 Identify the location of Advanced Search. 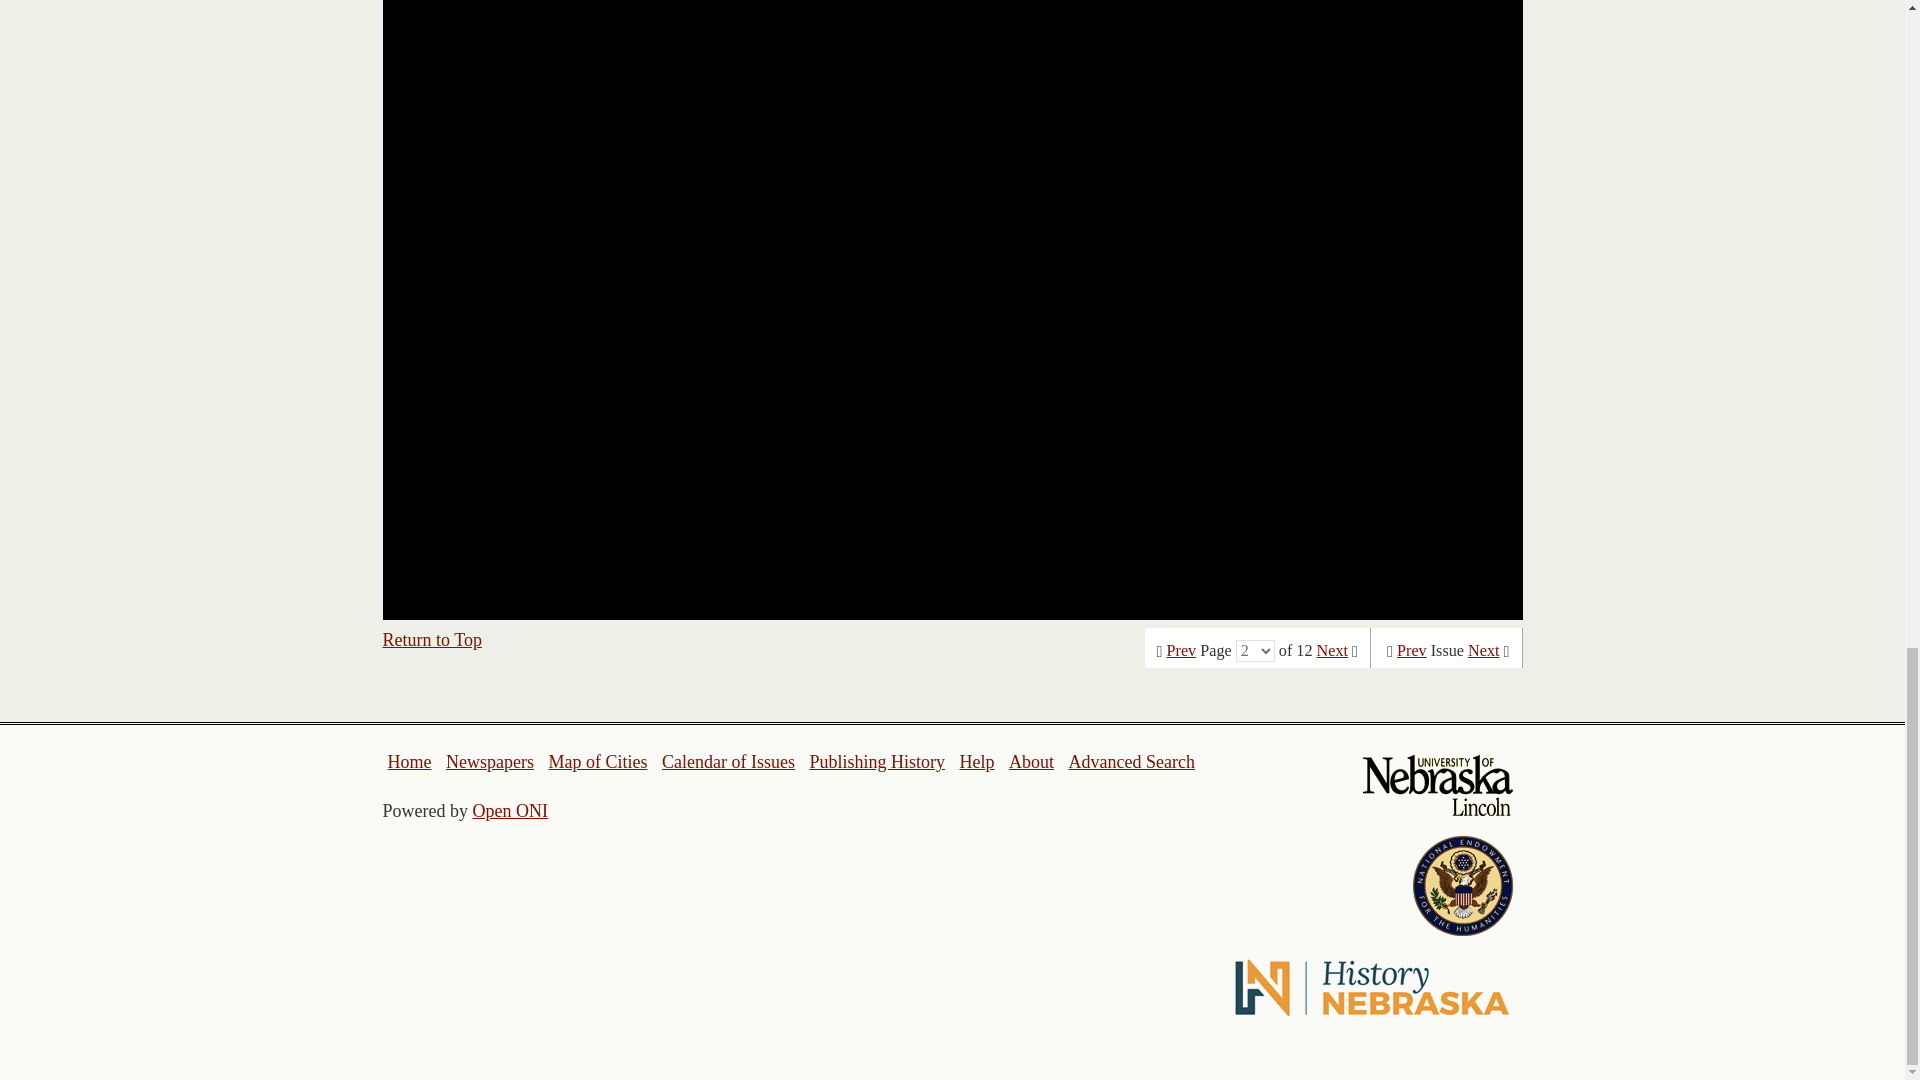
(1130, 762).